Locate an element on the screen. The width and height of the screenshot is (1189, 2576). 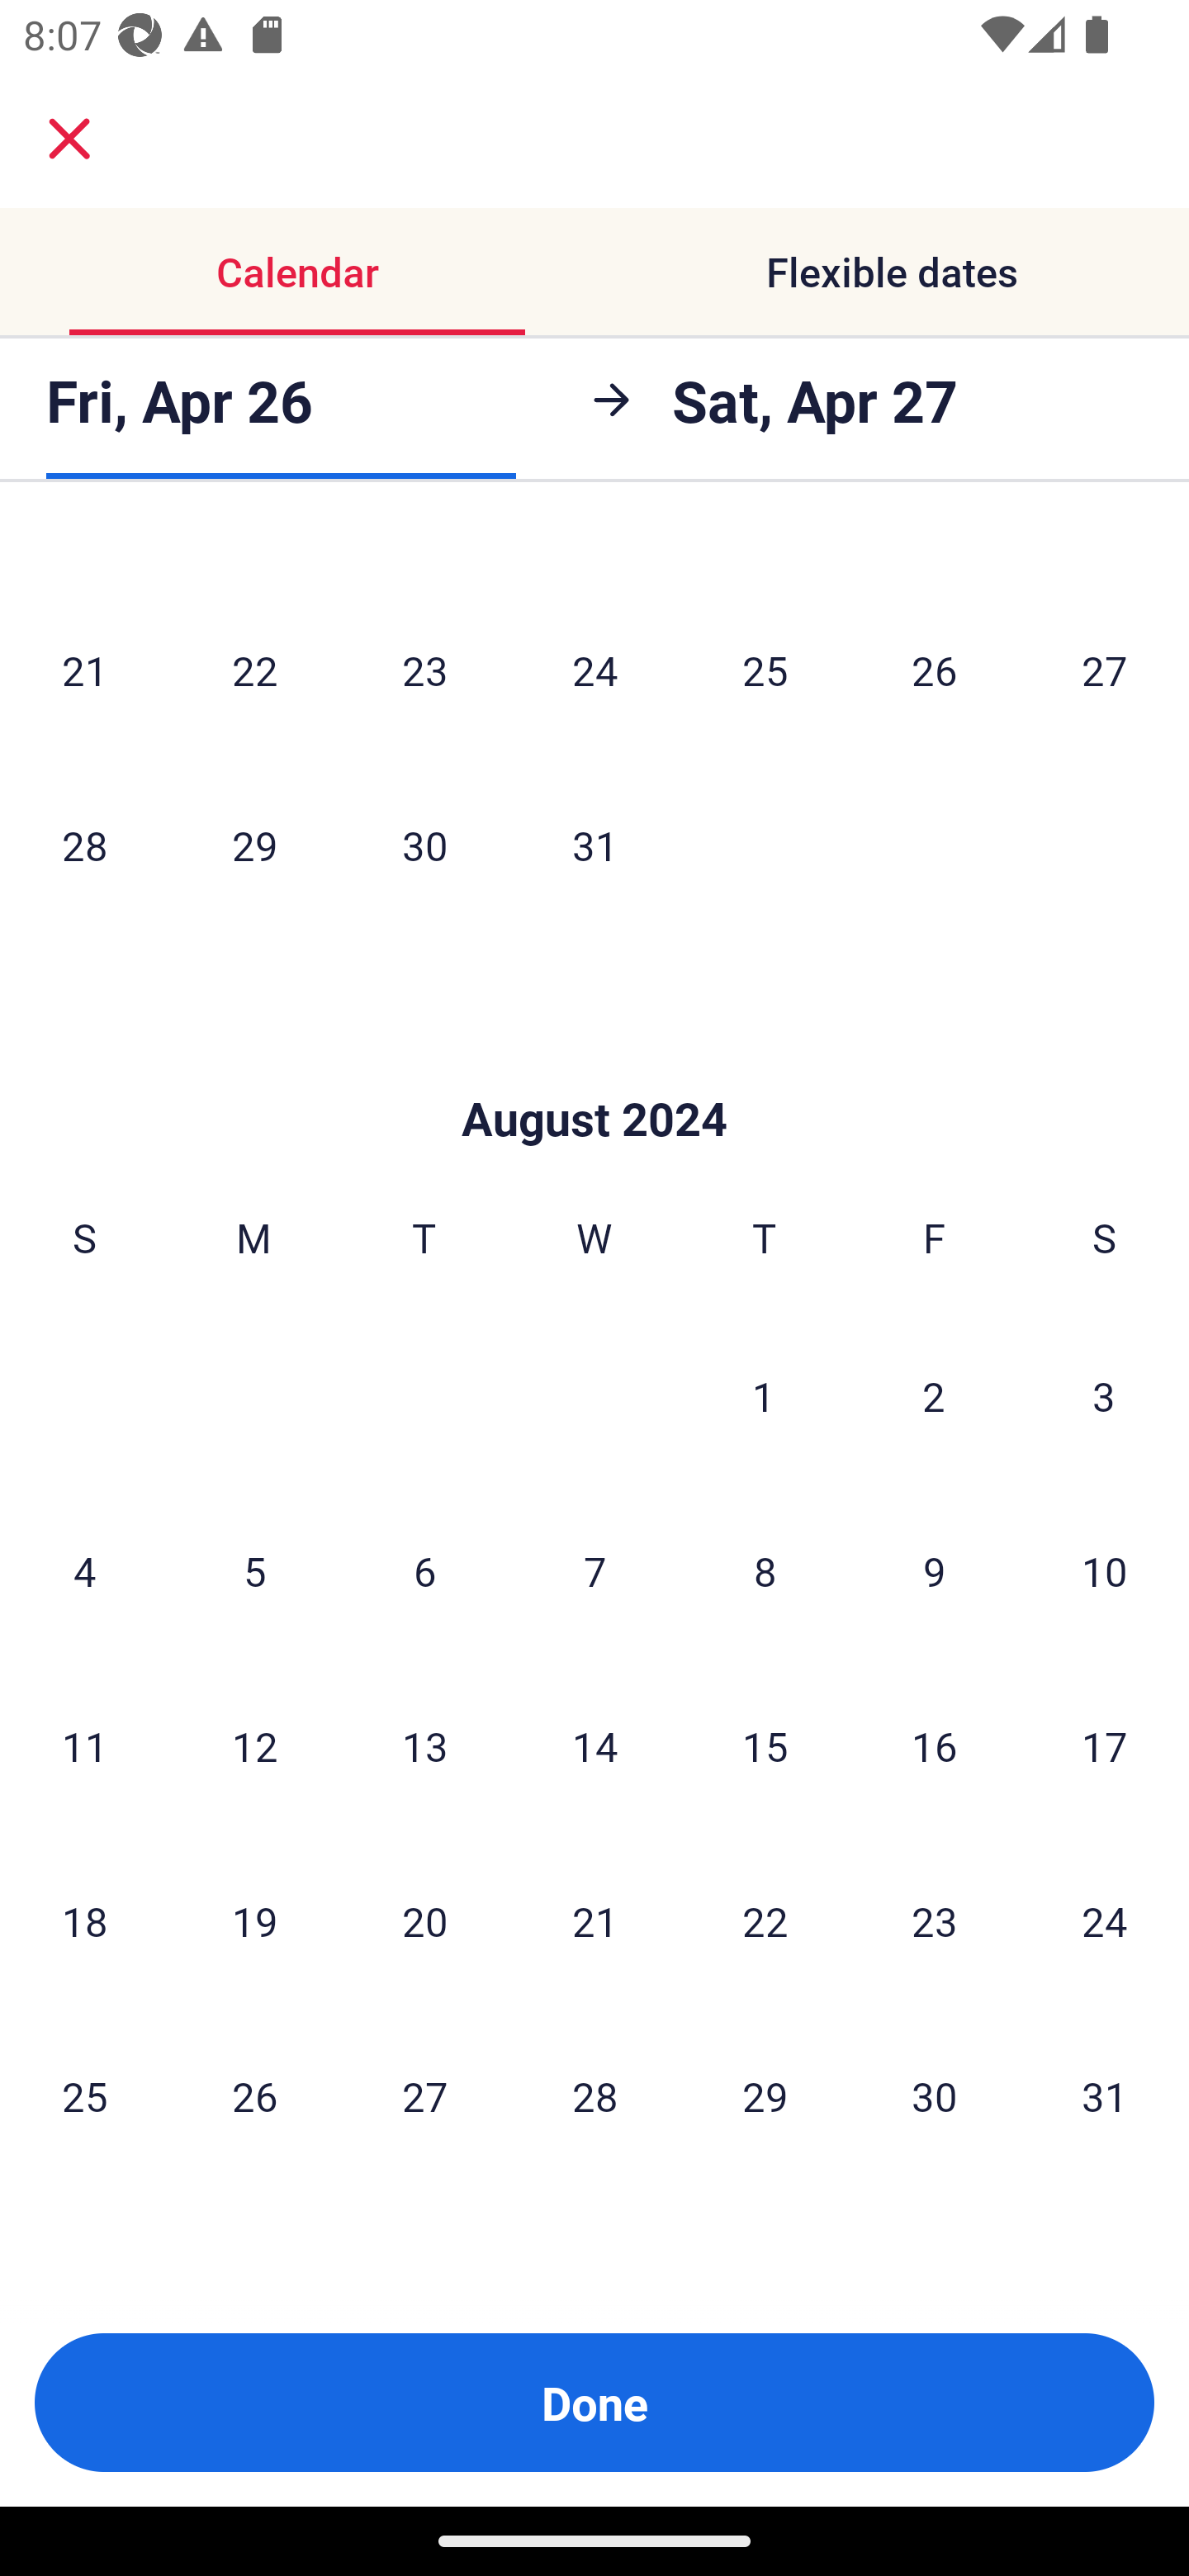
1 Thursday, August 1, 2024 is located at coordinates (764, 1395).